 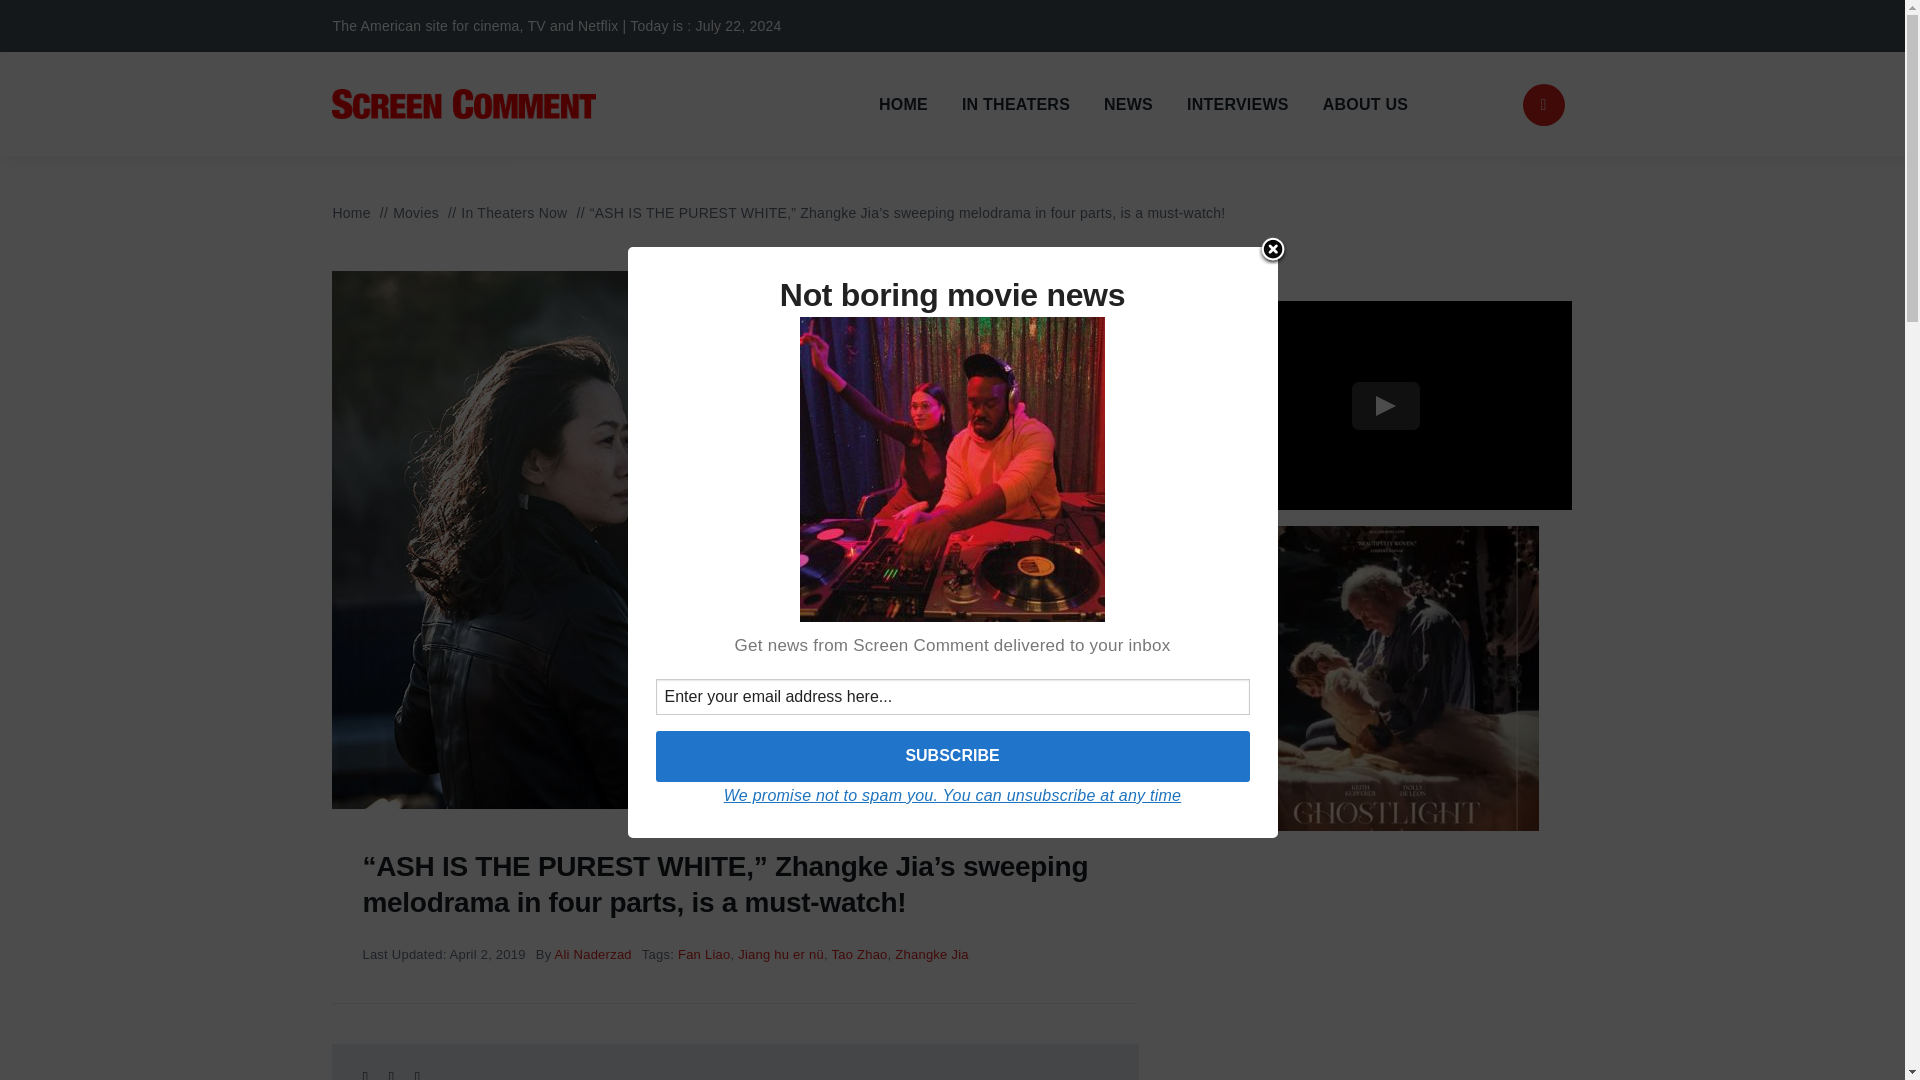 What do you see at coordinates (320, 25) in the screenshot?
I see `Take Action Now!` at bounding box center [320, 25].